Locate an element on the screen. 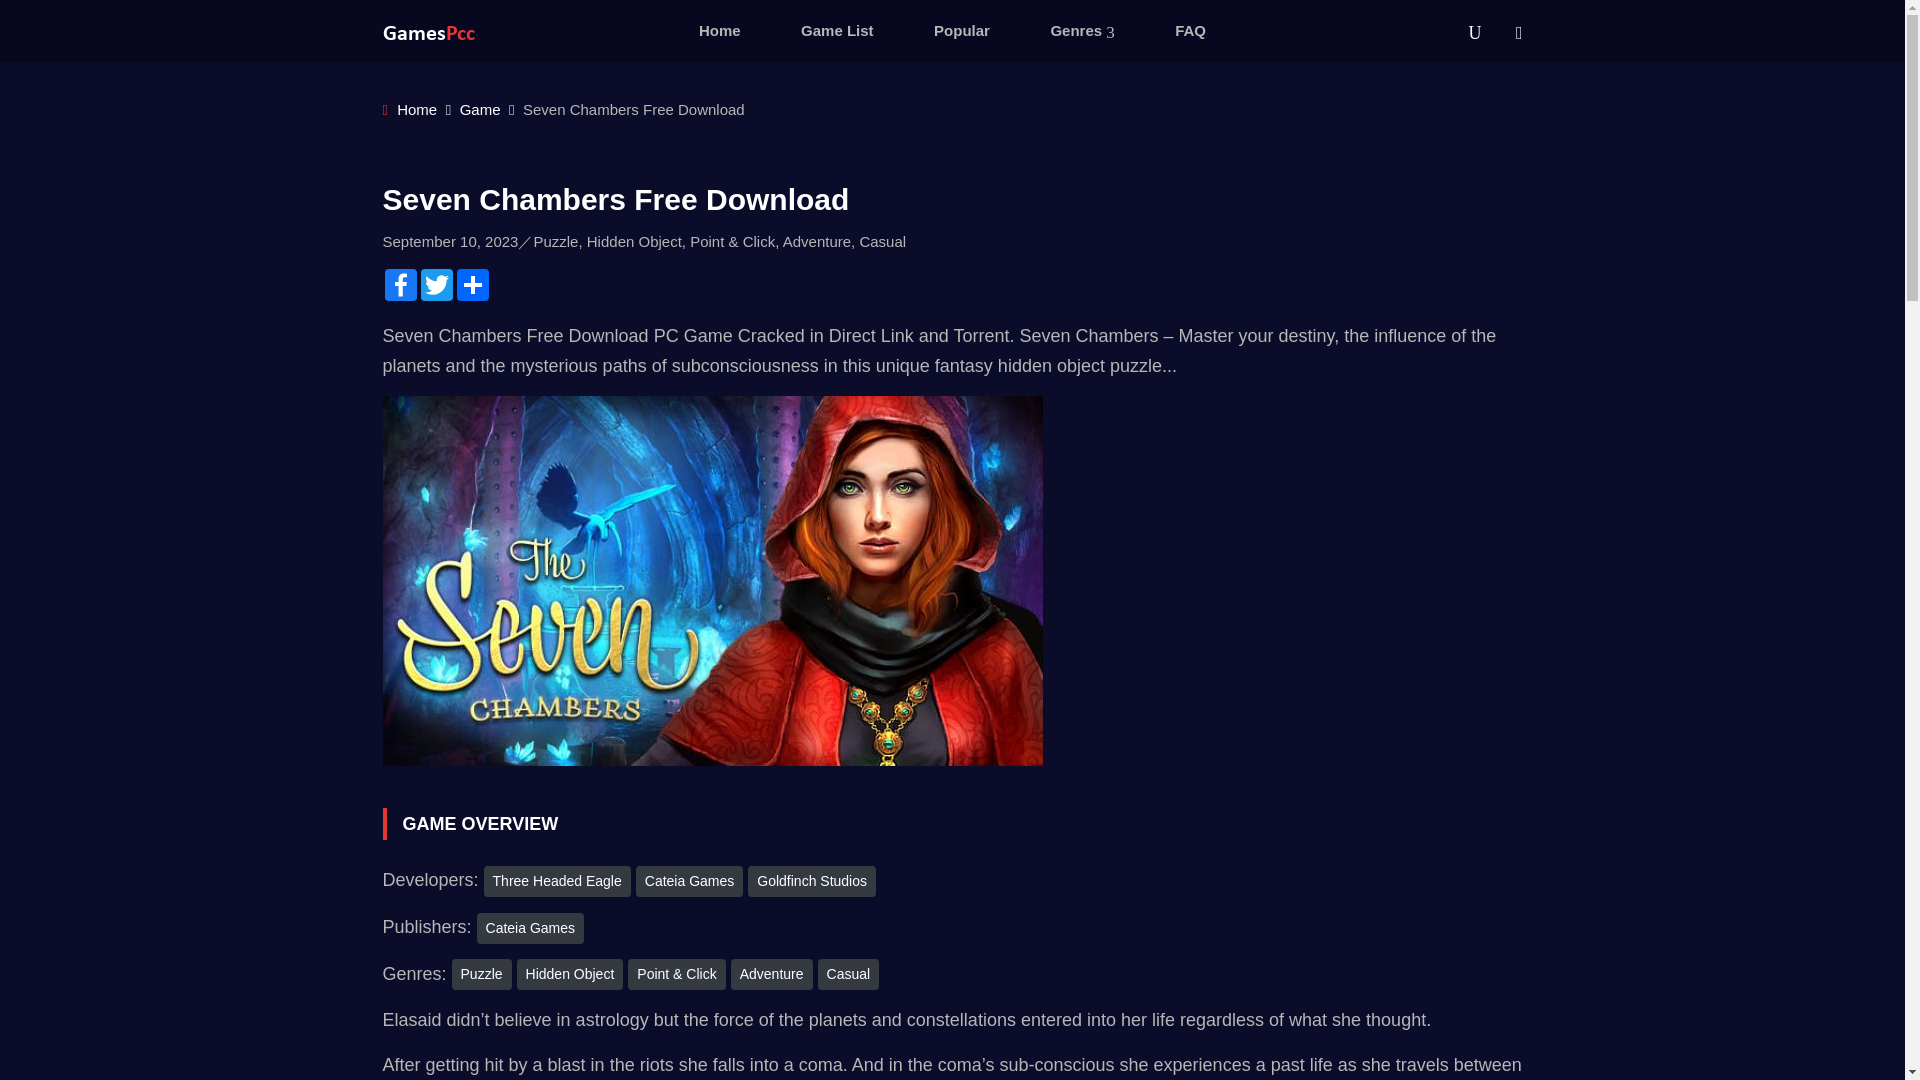 Image resolution: width=1920 pixels, height=1080 pixels. Home is located at coordinates (410, 109).